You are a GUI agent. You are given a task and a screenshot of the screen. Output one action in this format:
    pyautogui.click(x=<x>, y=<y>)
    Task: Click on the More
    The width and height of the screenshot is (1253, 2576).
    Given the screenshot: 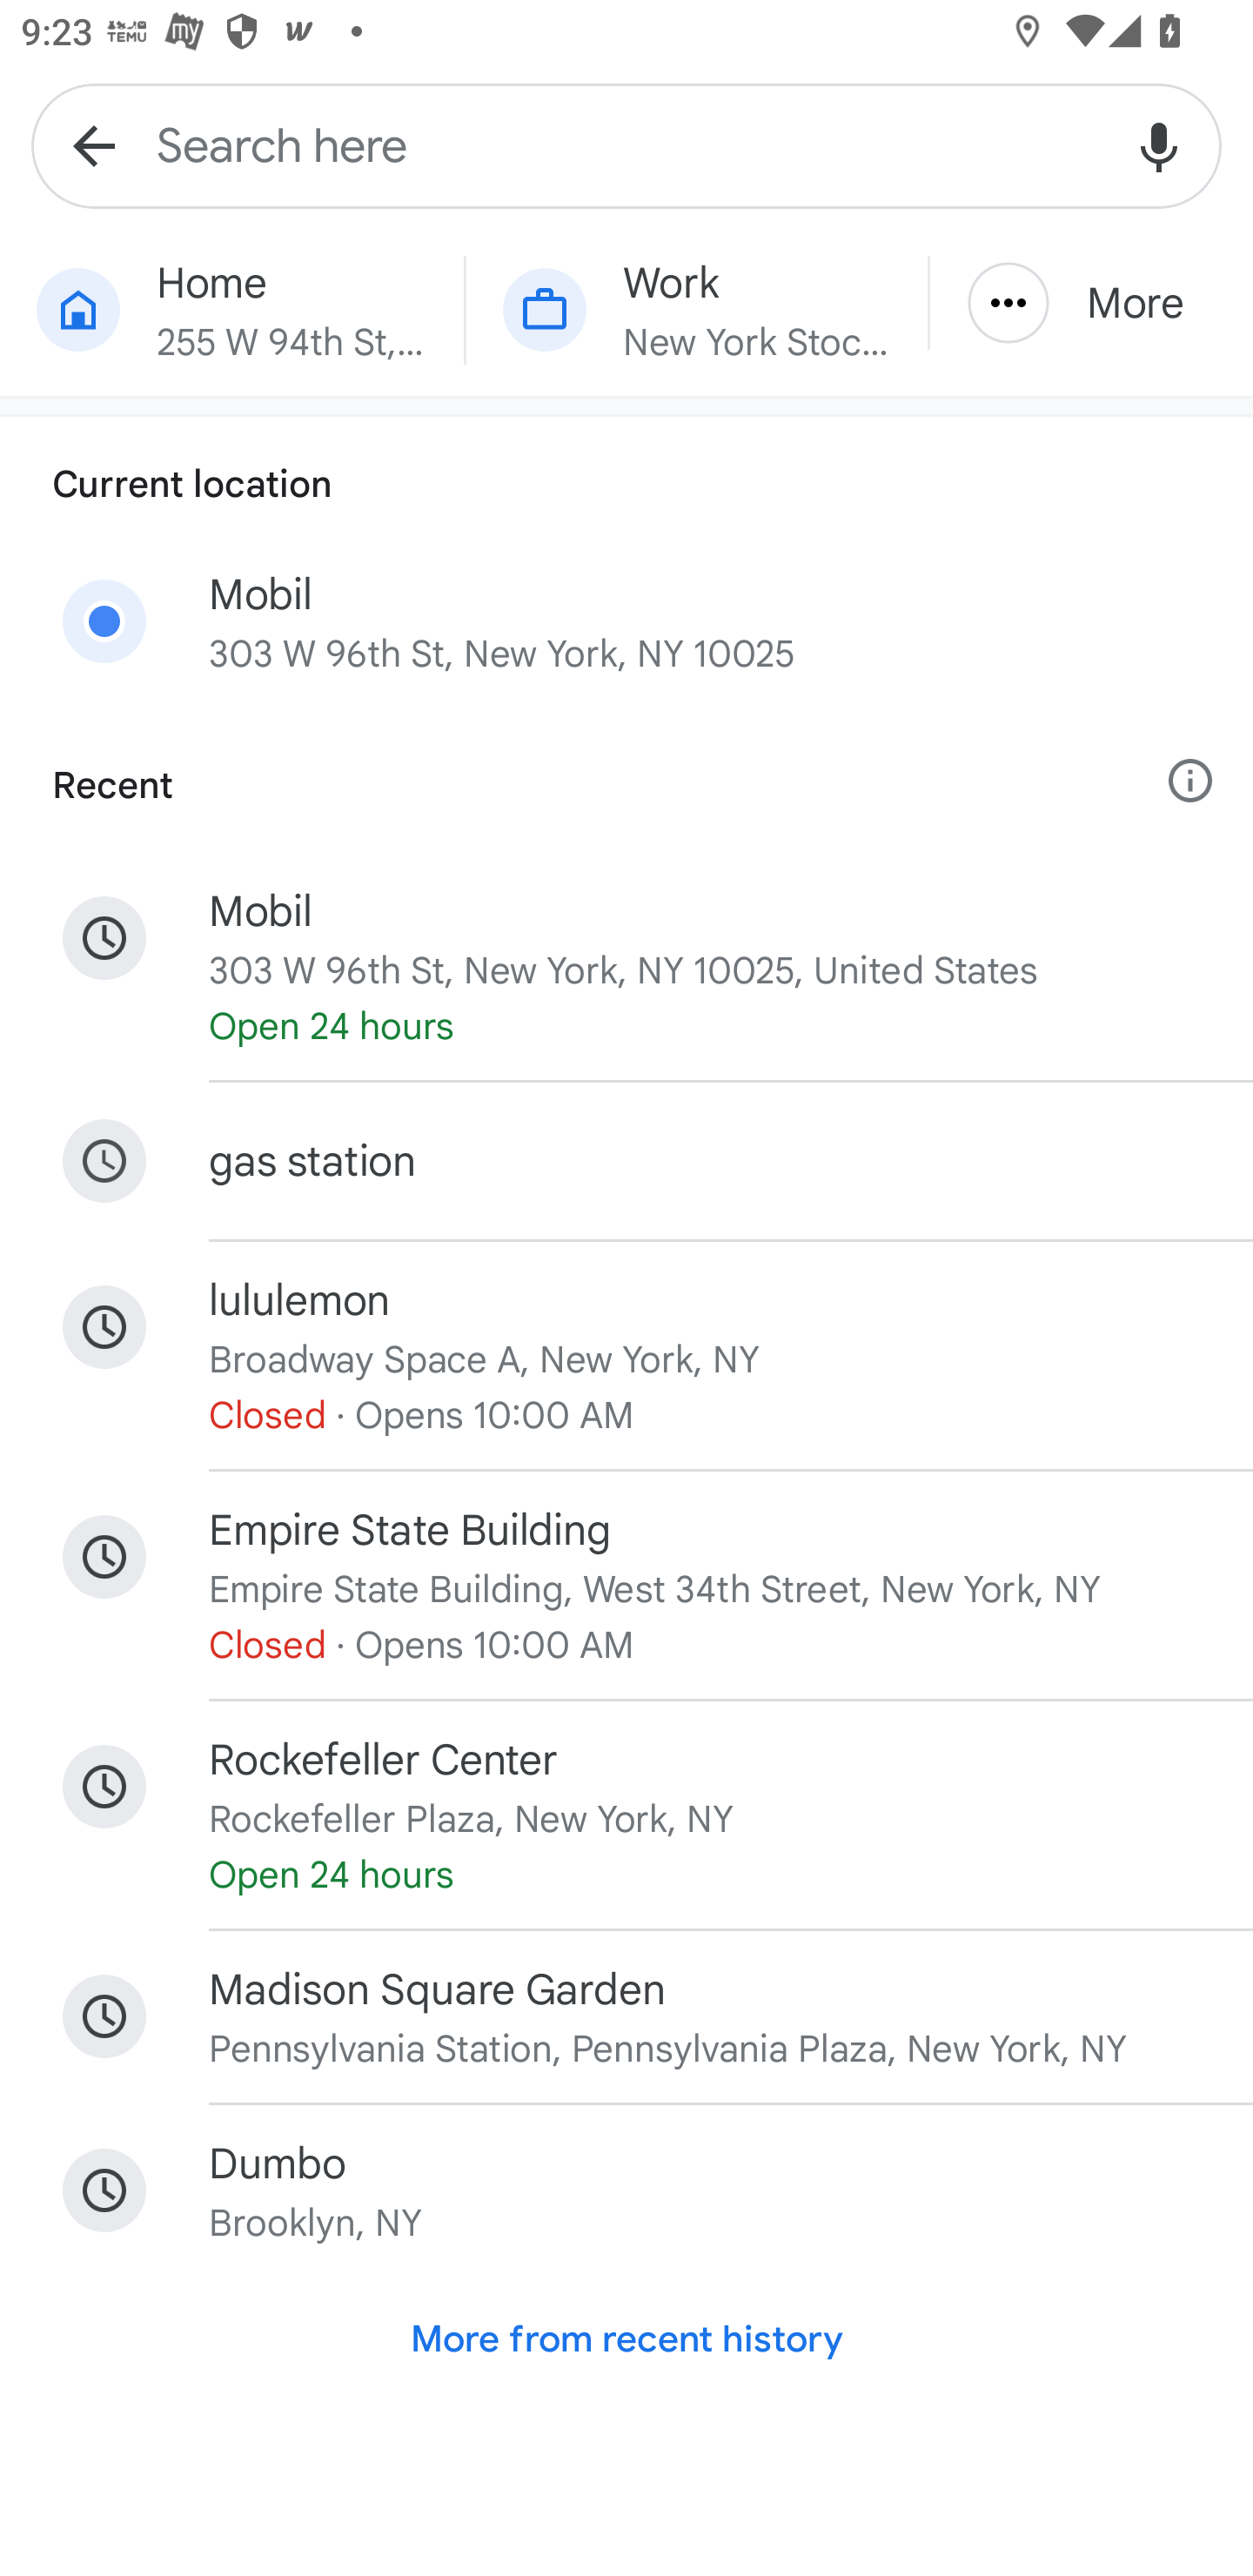 What is the action you would take?
    pyautogui.click(x=1091, y=303)
    